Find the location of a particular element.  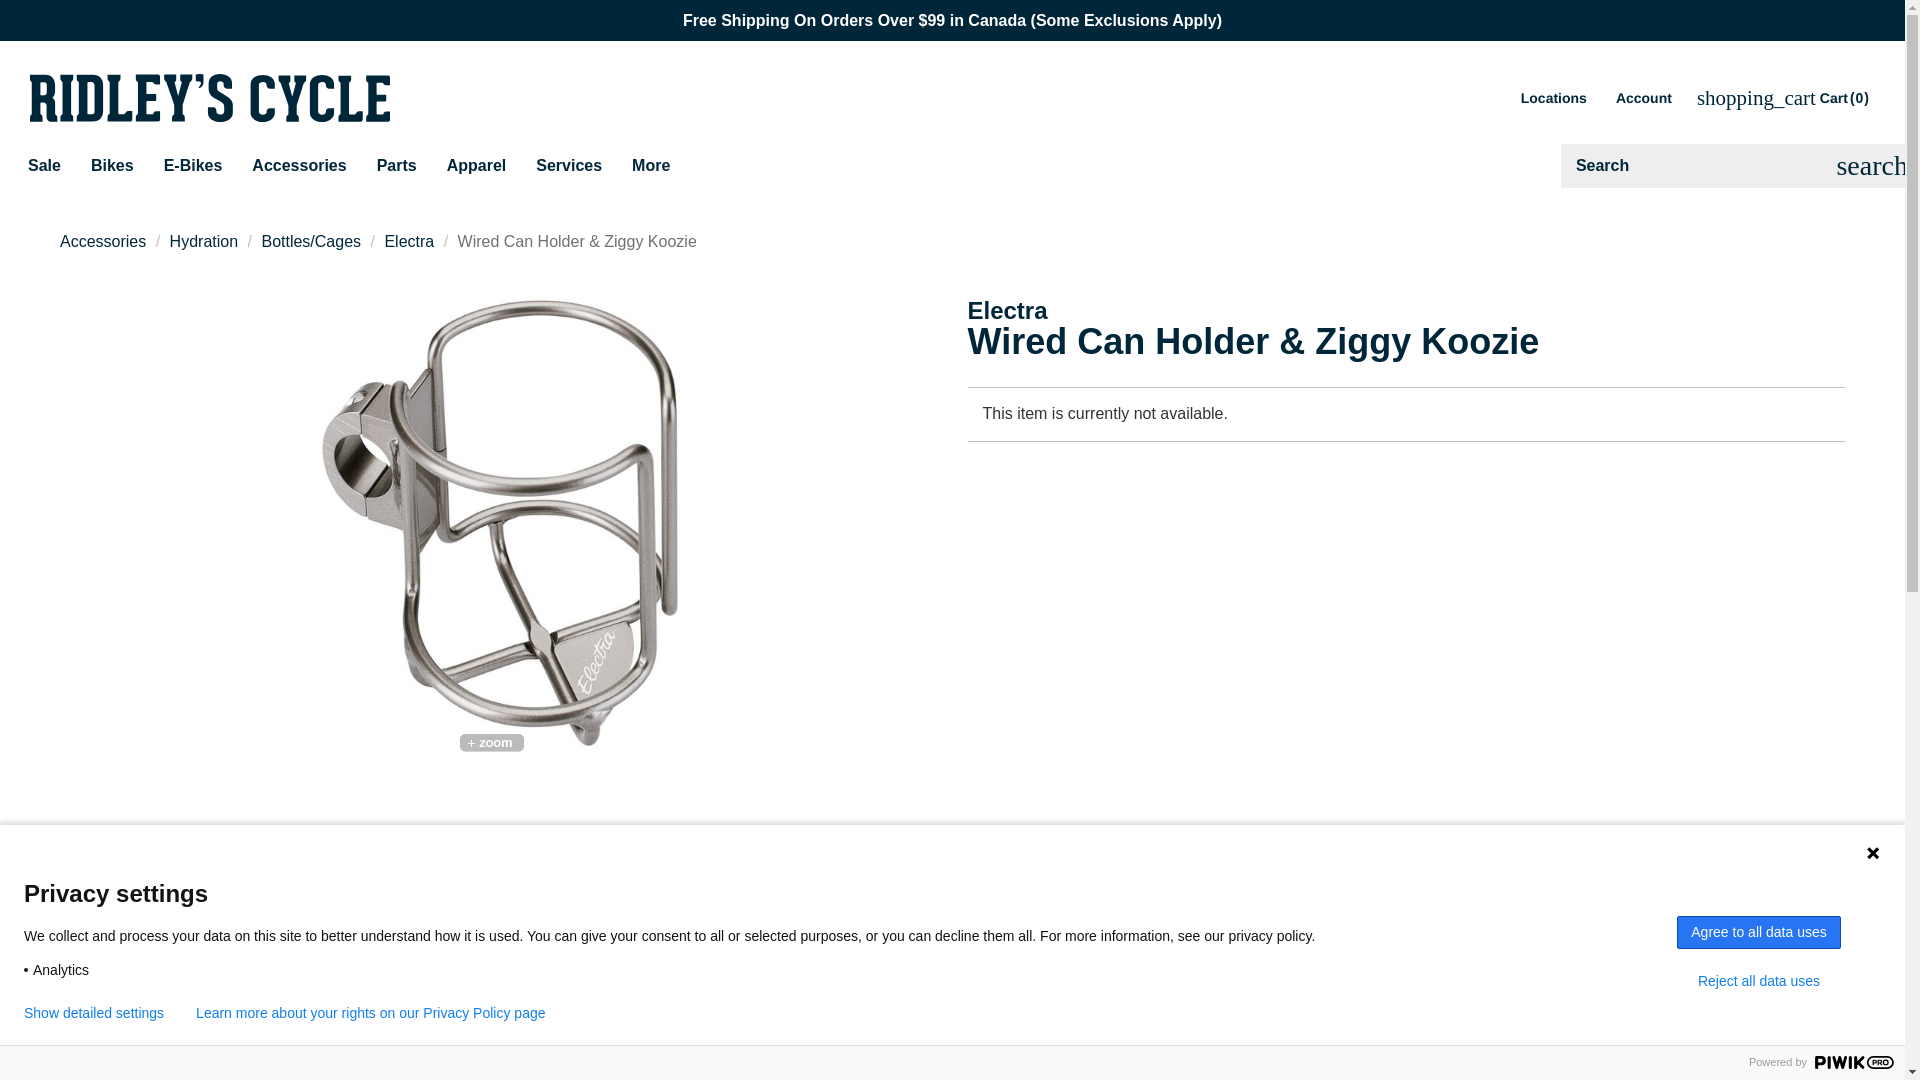

Bikes is located at coordinates (112, 165).